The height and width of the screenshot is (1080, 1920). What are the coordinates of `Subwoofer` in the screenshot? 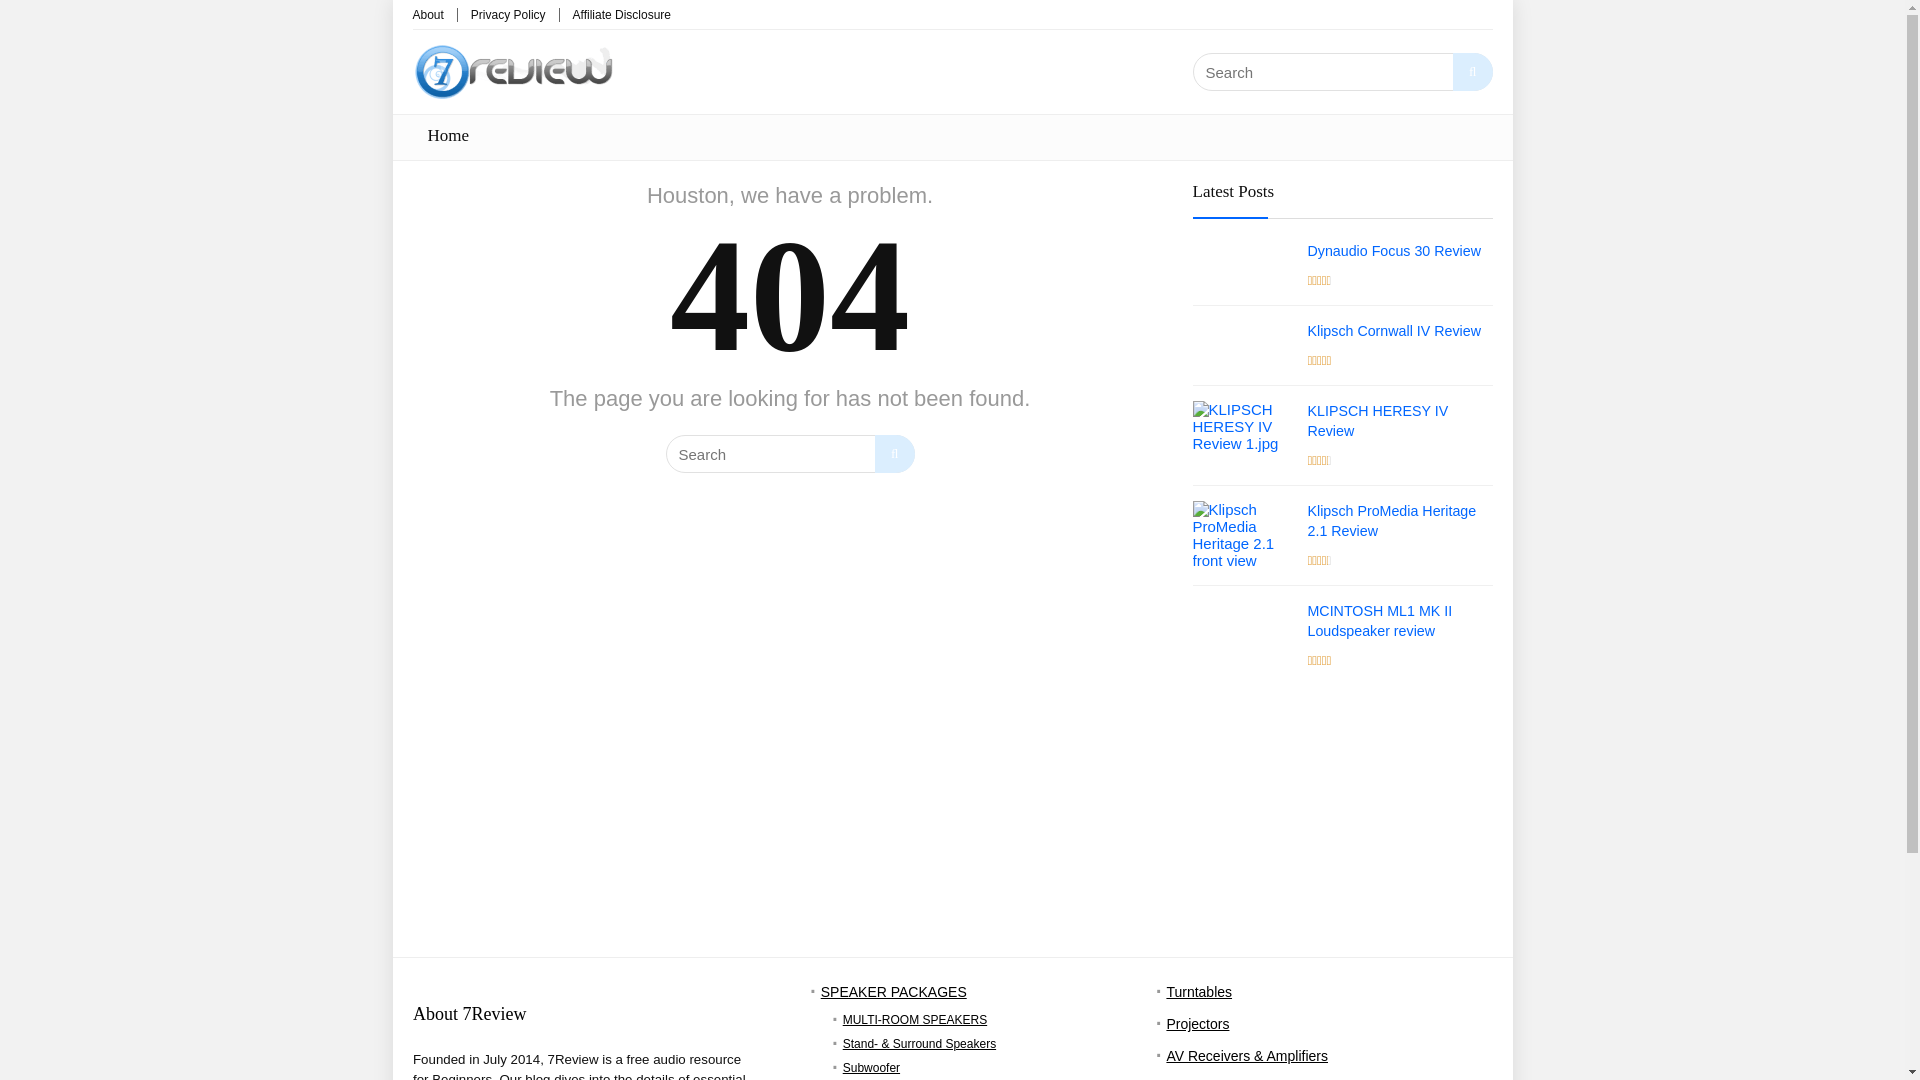 It's located at (871, 1067).